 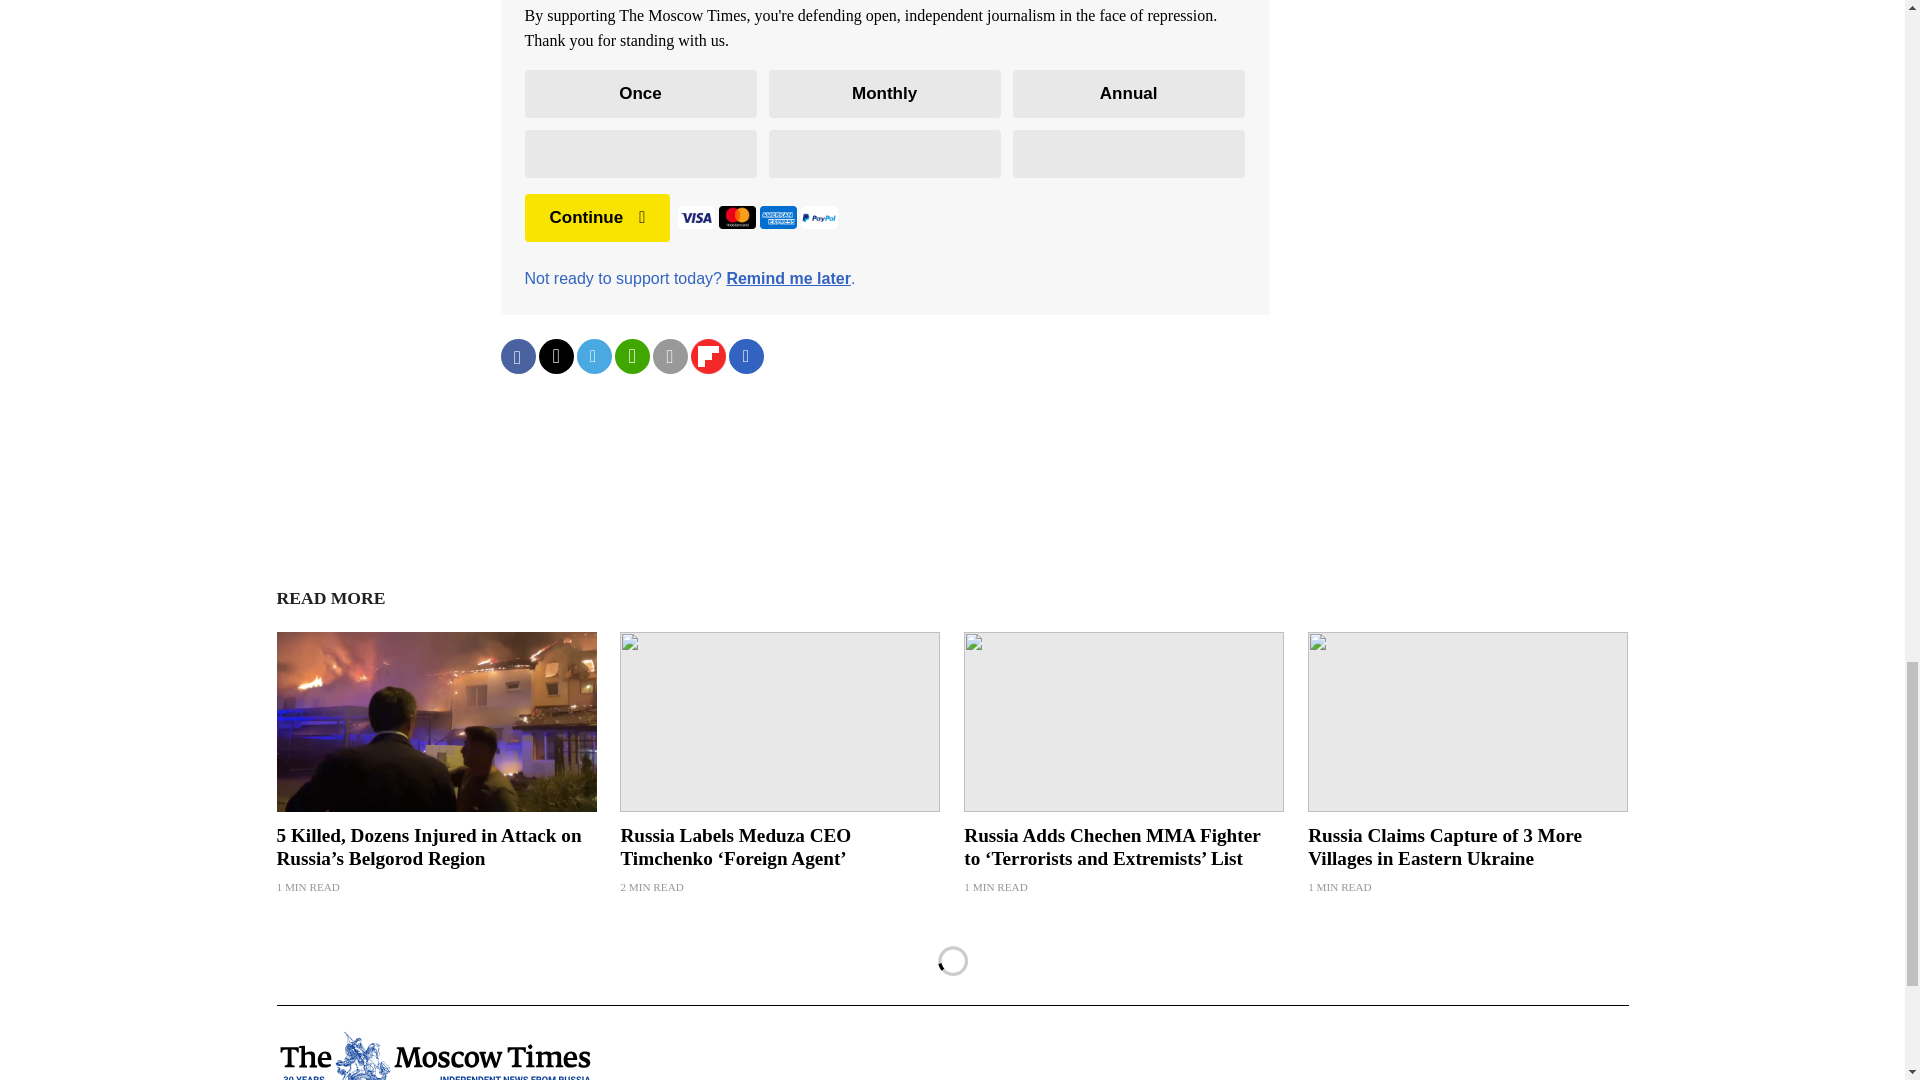 I want to click on Share on Facebook, so click(x=517, y=356).